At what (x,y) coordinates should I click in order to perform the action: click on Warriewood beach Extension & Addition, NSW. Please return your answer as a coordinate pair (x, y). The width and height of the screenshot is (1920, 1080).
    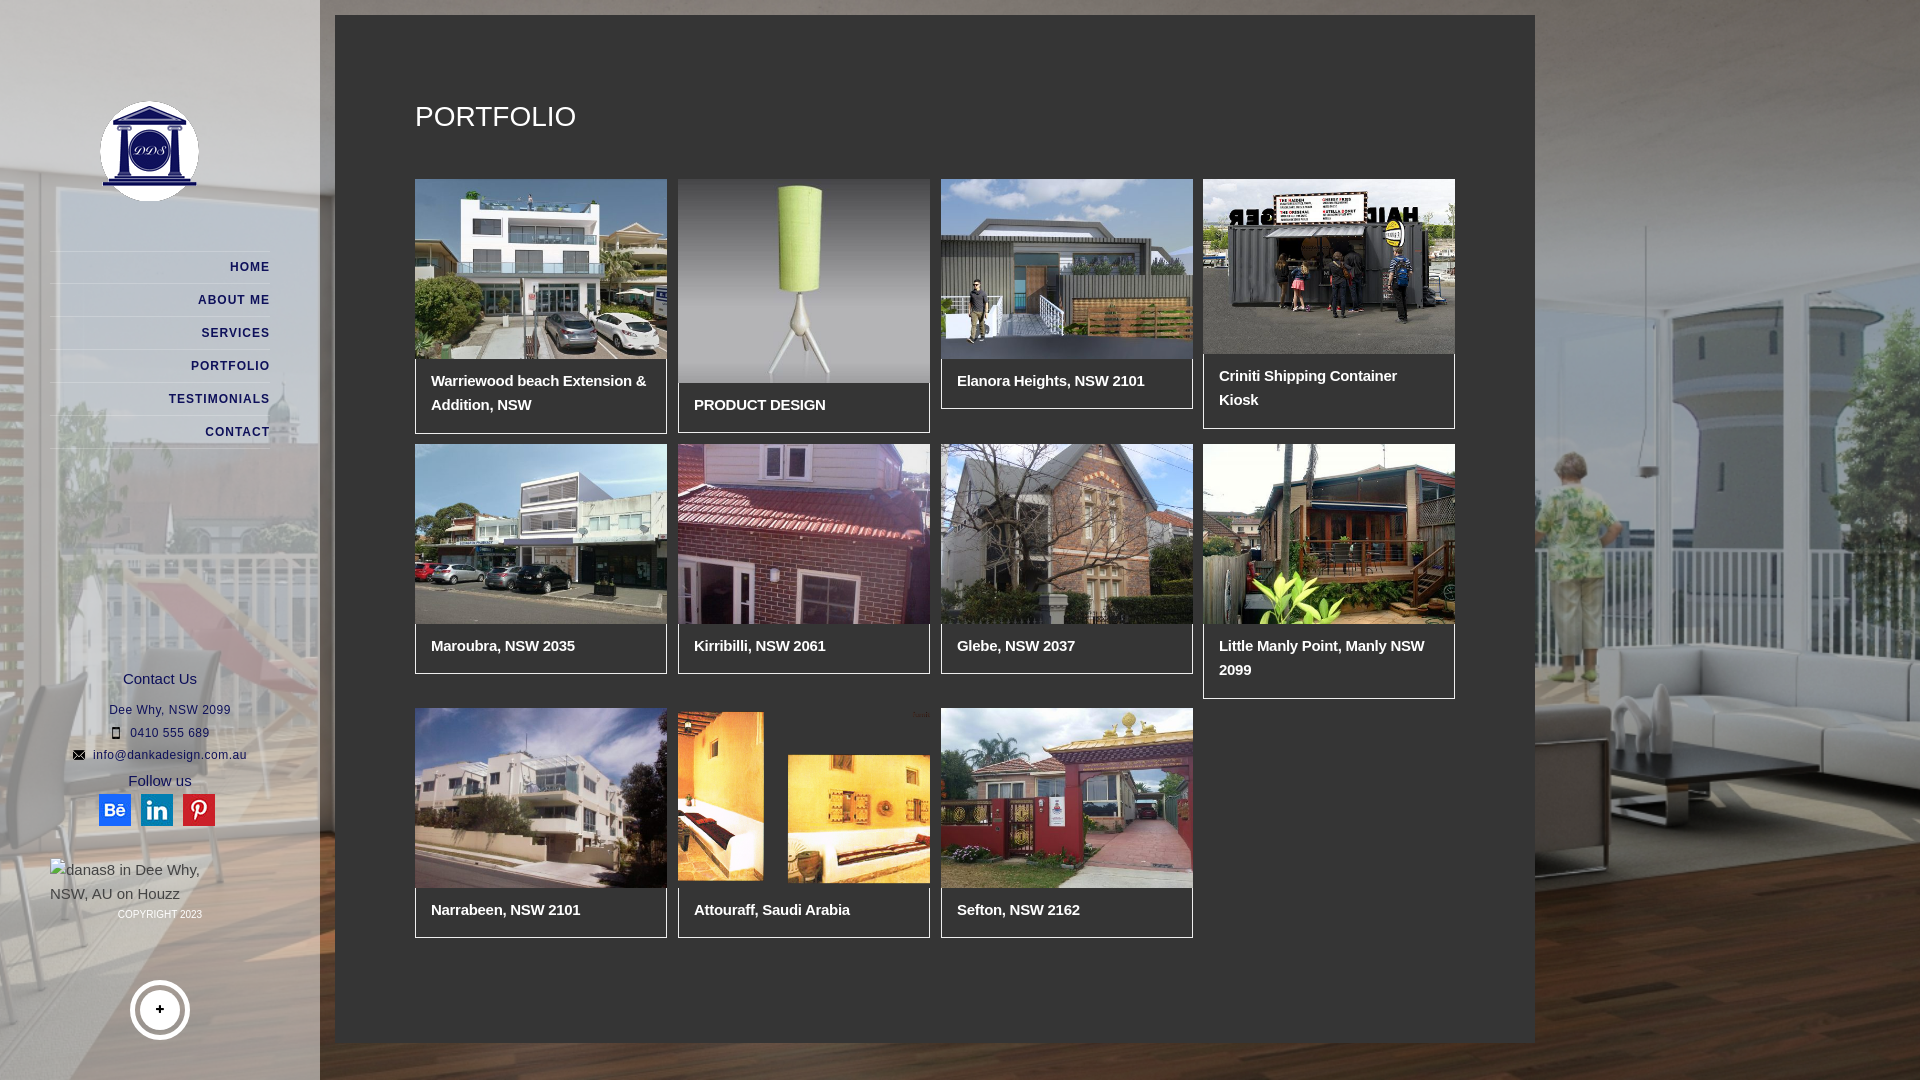
    Looking at the image, I should click on (538, 392).